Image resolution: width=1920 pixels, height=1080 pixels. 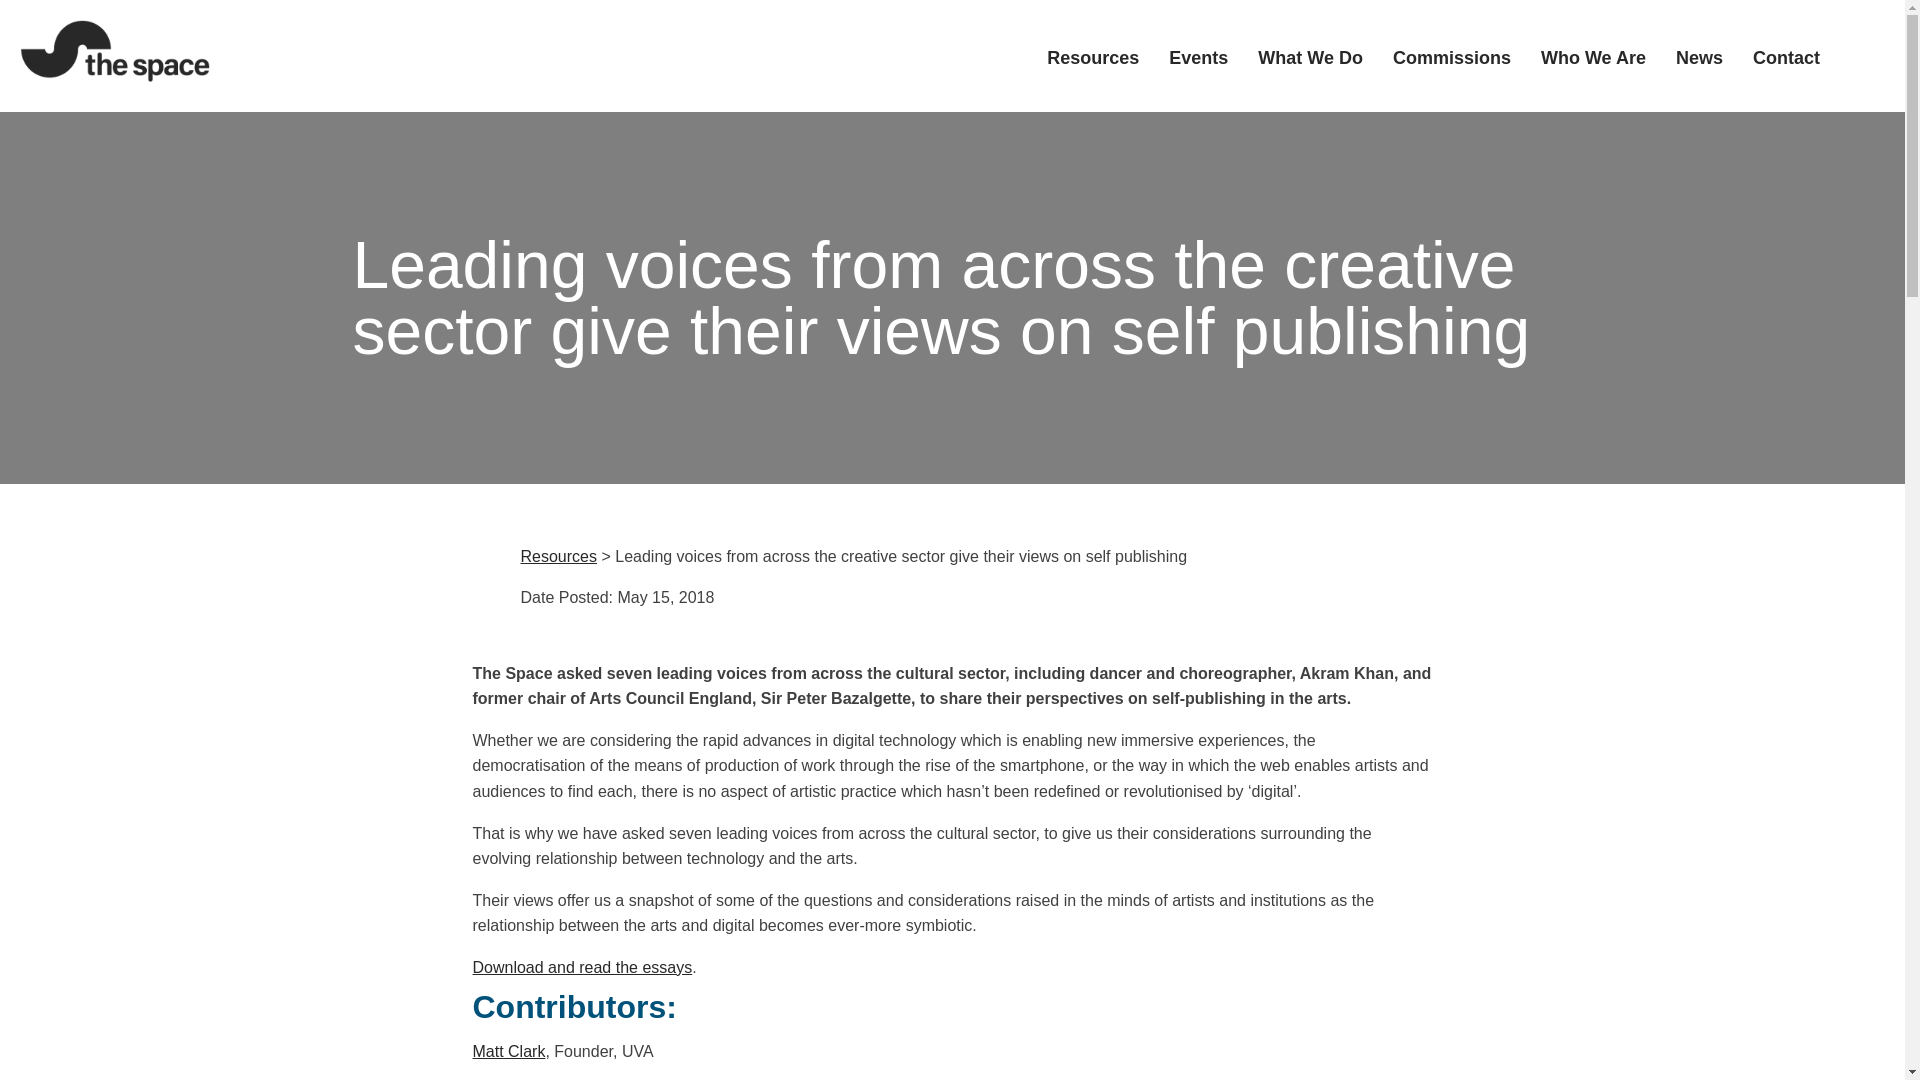 What do you see at coordinates (1198, 56) in the screenshot?
I see `Events` at bounding box center [1198, 56].